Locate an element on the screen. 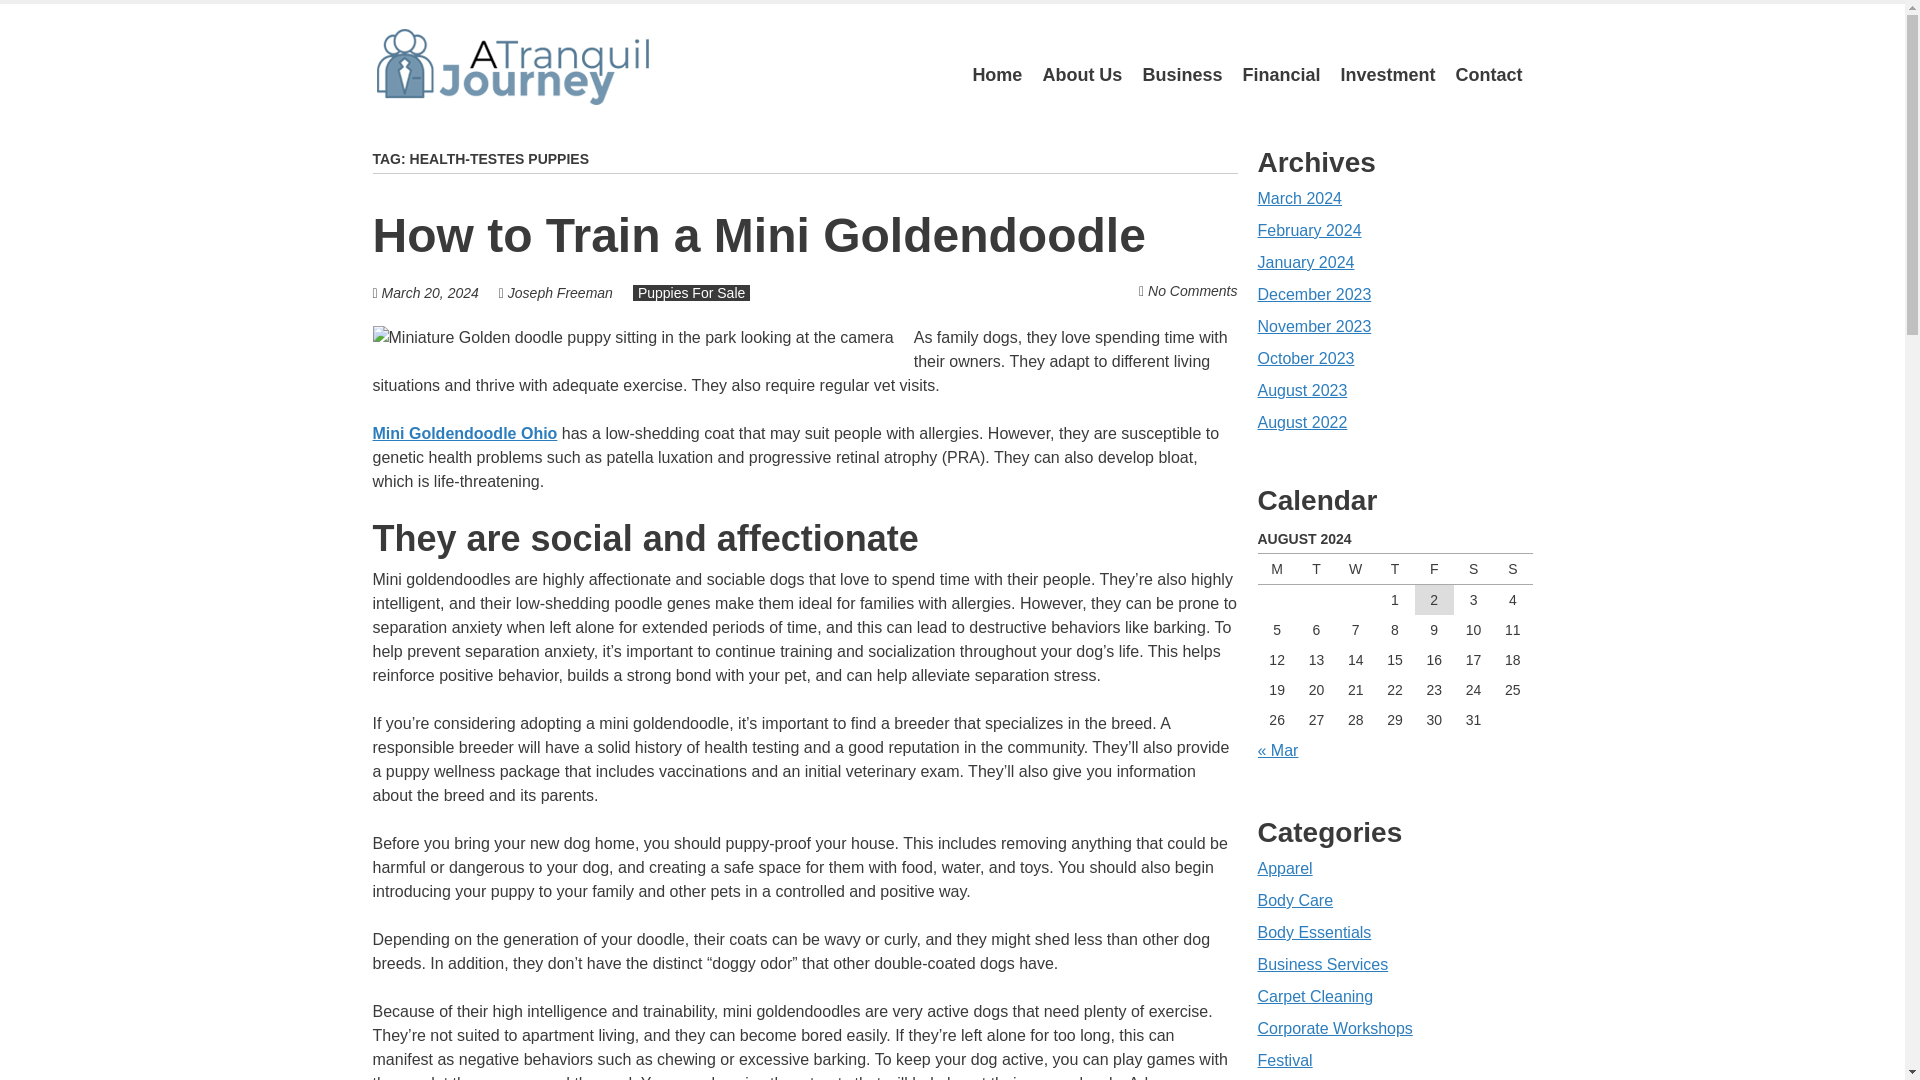  Wednesday is located at coordinates (1355, 568).